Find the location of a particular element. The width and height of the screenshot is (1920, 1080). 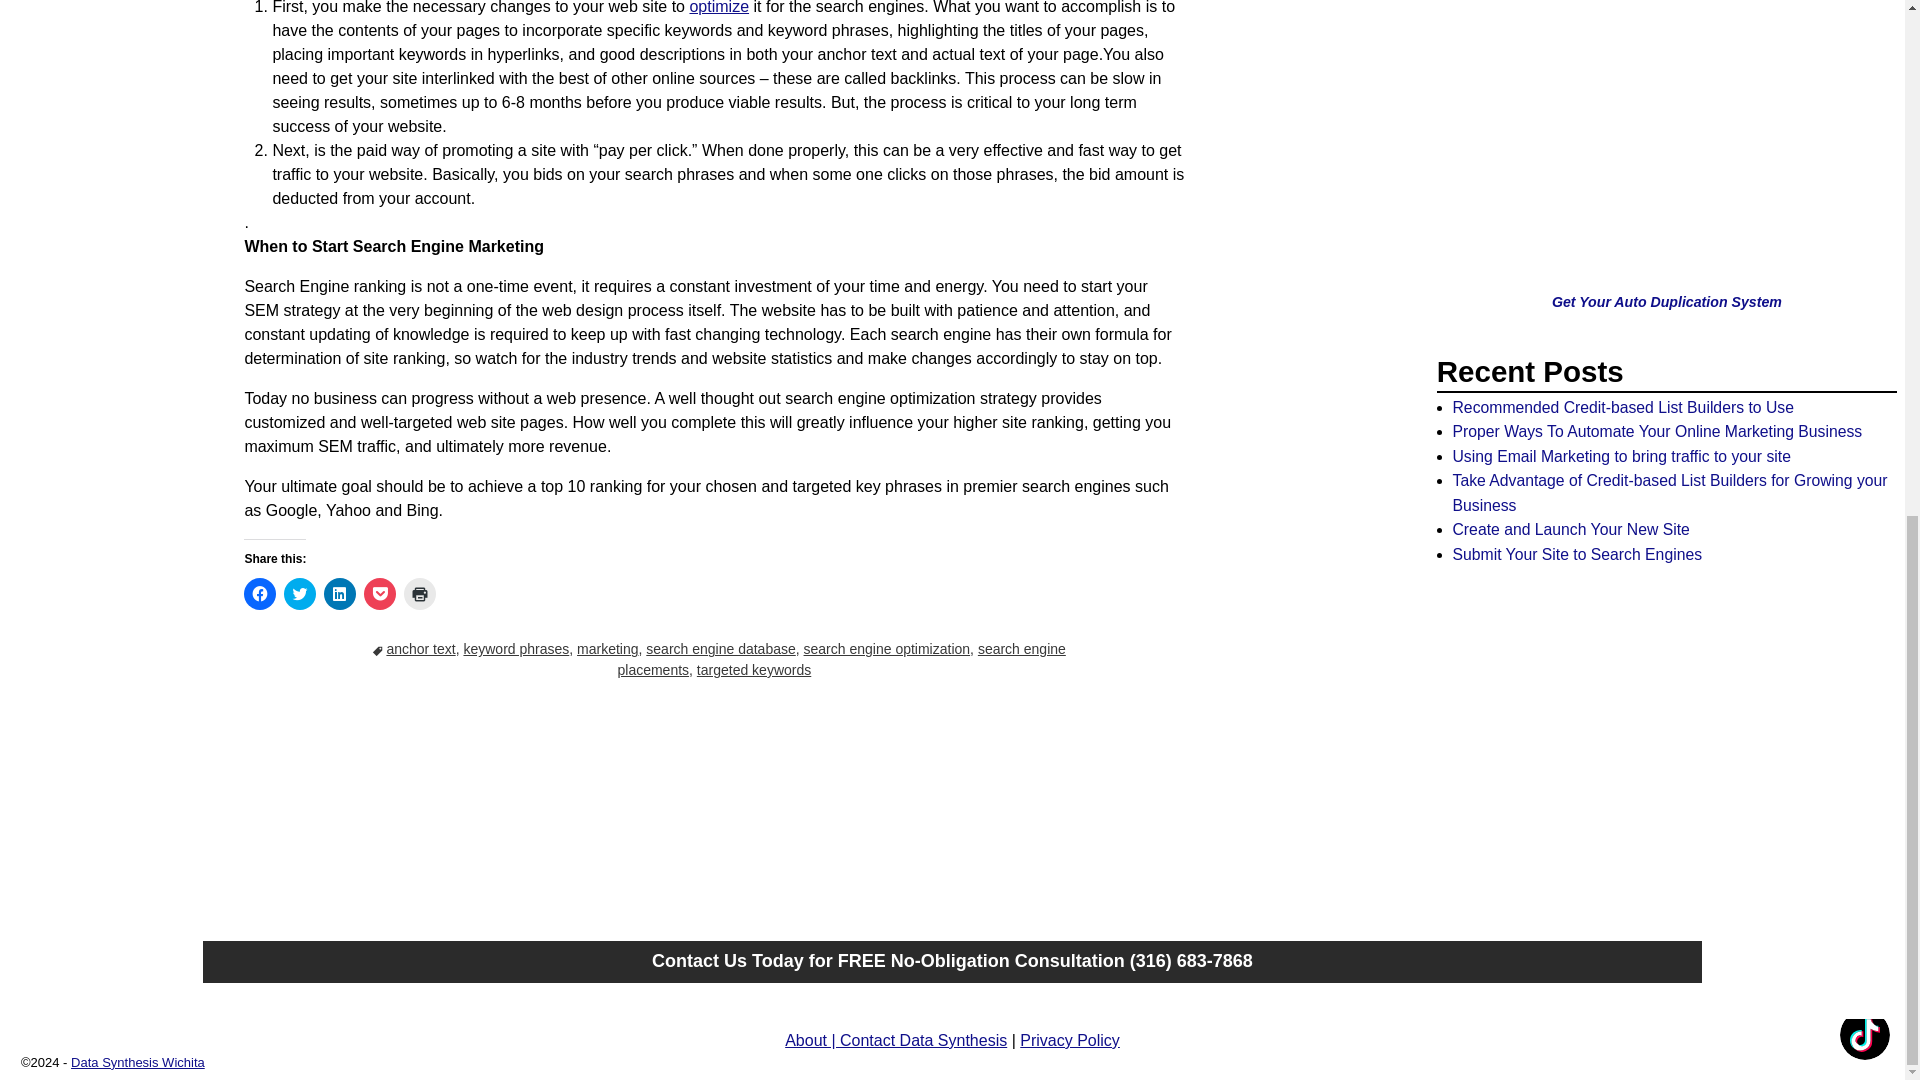

Click to share on Facebook is located at coordinates (260, 594).